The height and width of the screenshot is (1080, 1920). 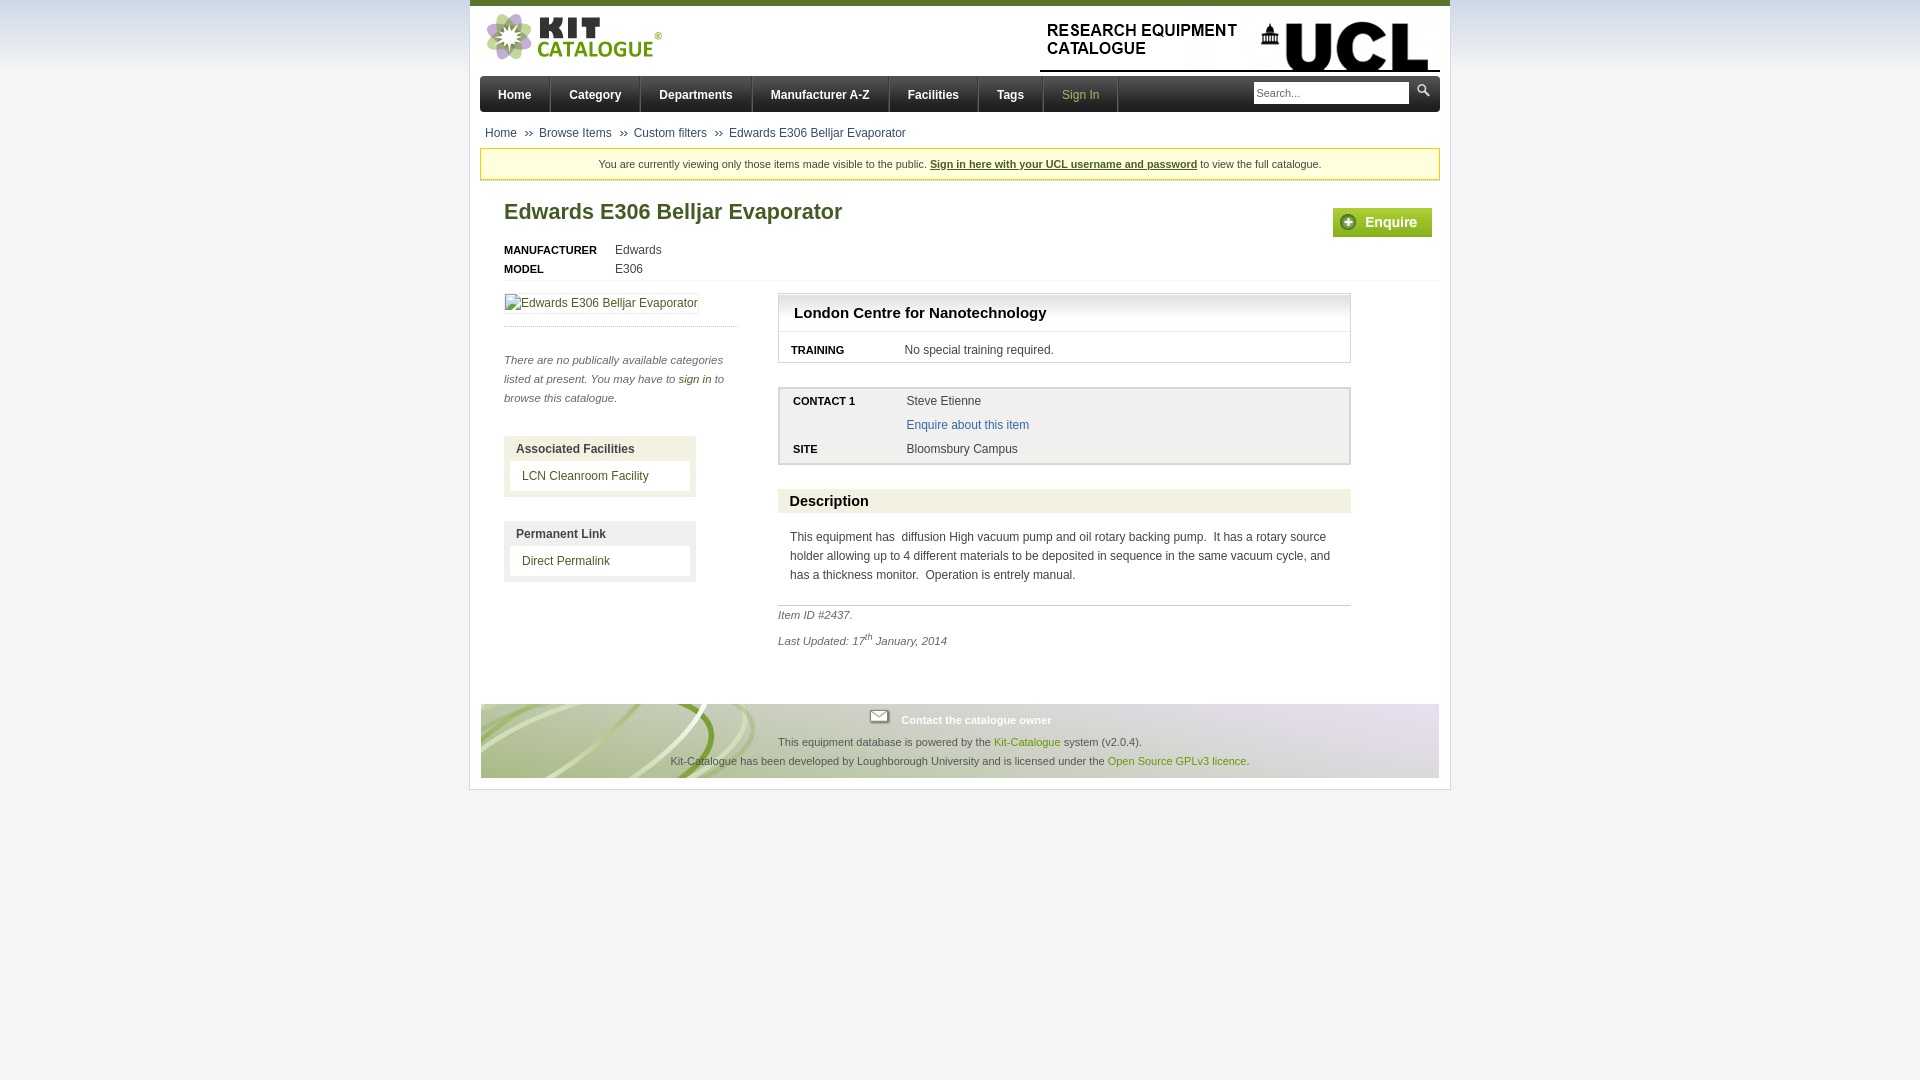 What do you see at coordinates (1010, 94) in the screenshot?
I see `Tags` at bounding box center [1010, 94].